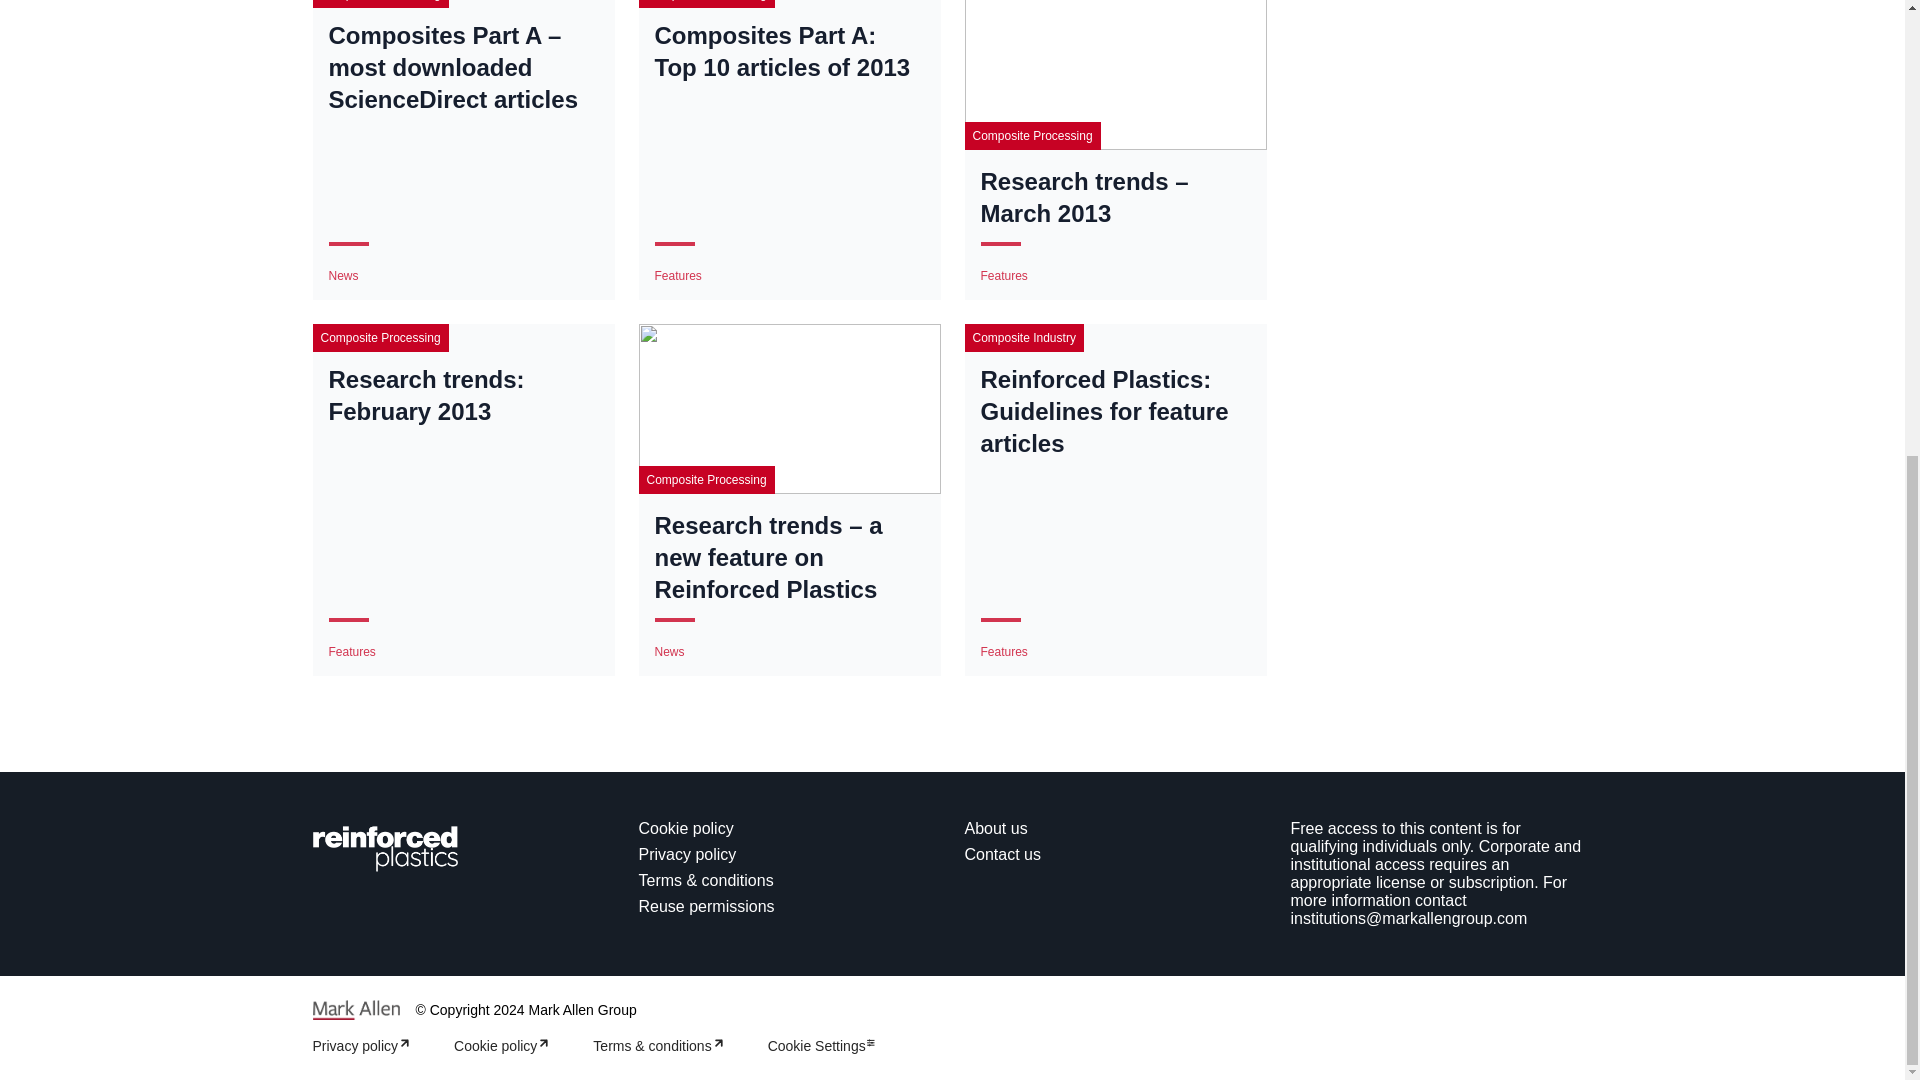 The image size is (1920, 1080). Describe the element at coordinates (462, 395) in the screenshot. I see `Research trends: February 2013` at that location.